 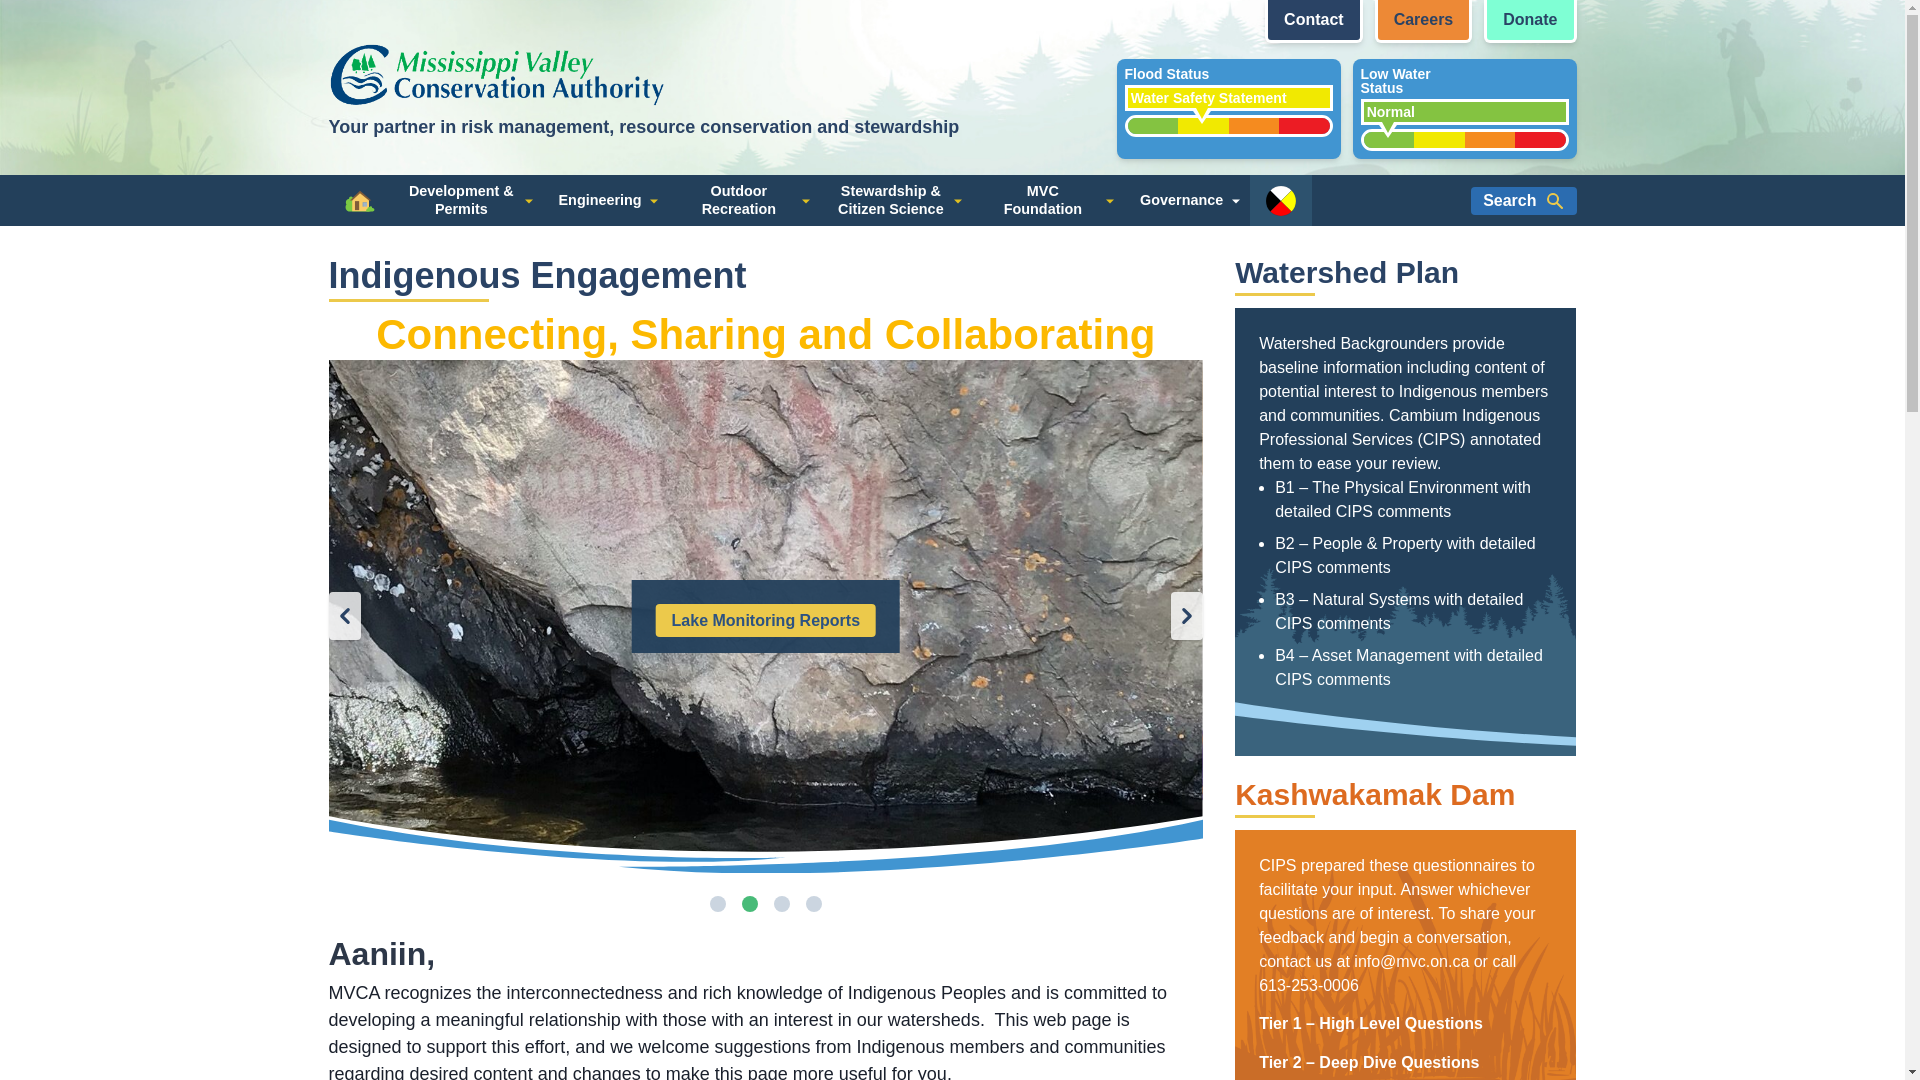 I want to click on Contact, so click(x=1314, y=22).